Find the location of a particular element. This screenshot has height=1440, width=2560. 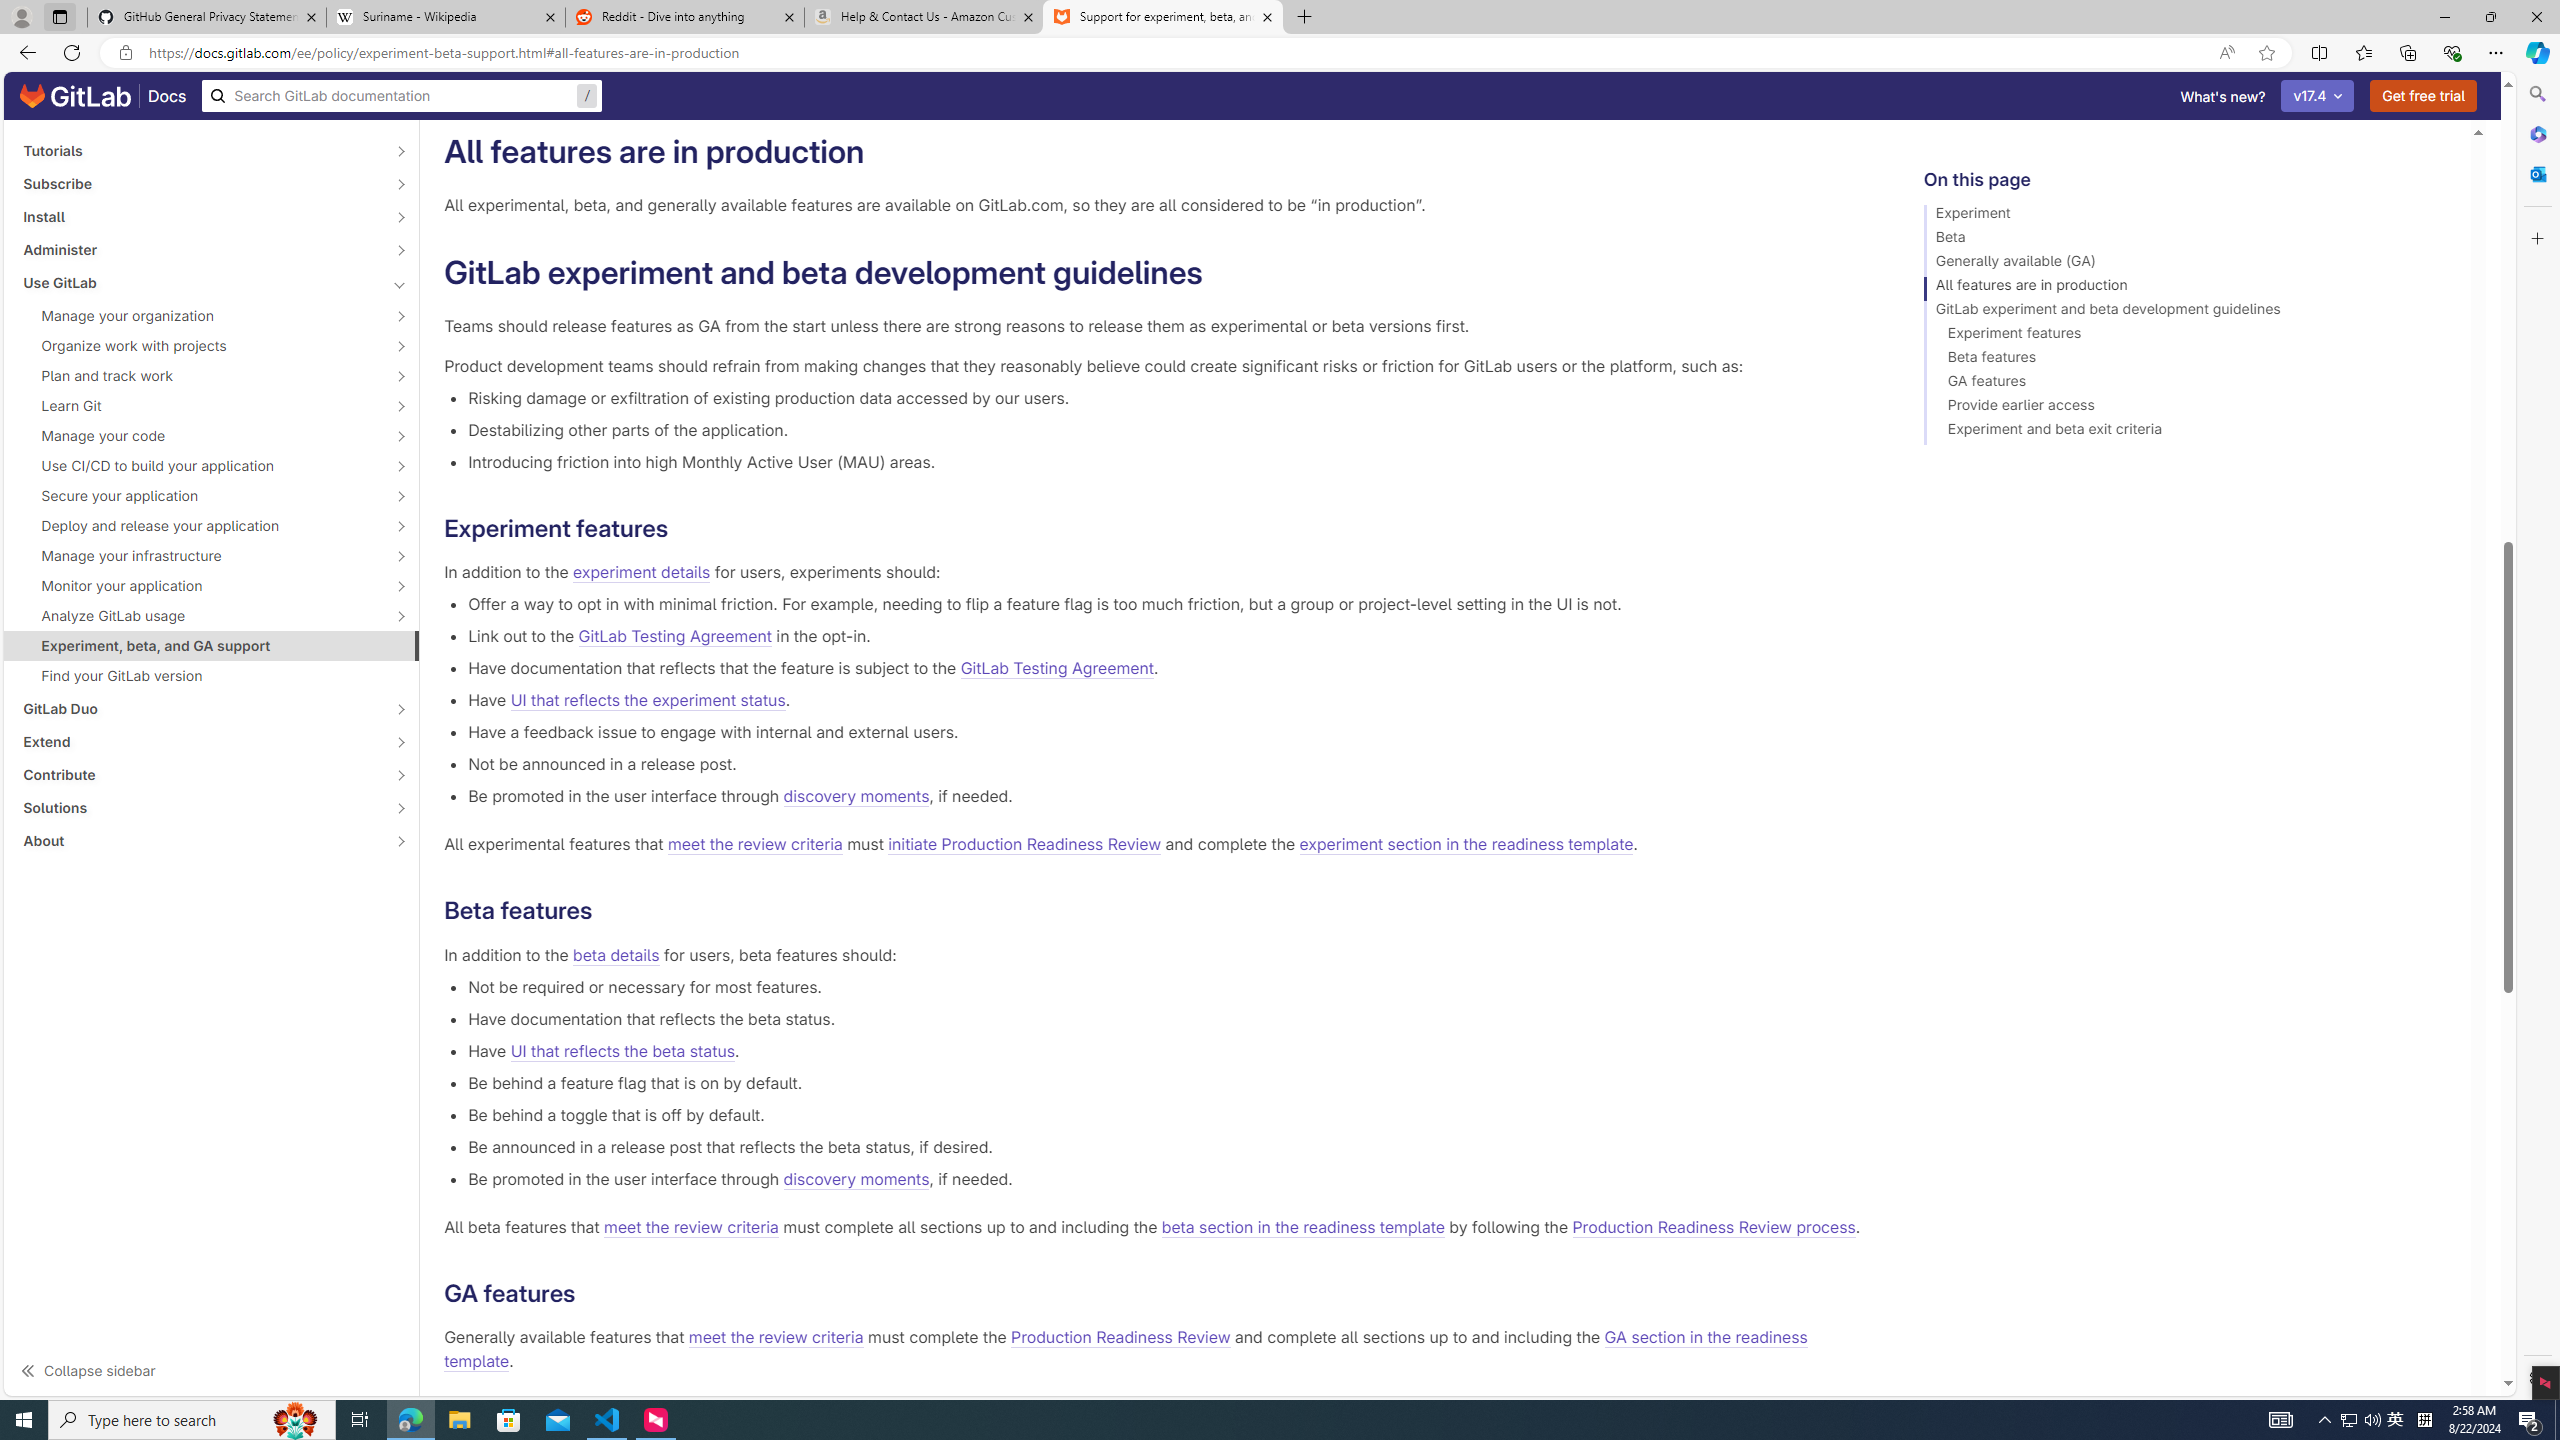

Manage your infrastructure is located at coordinates (200, 556).